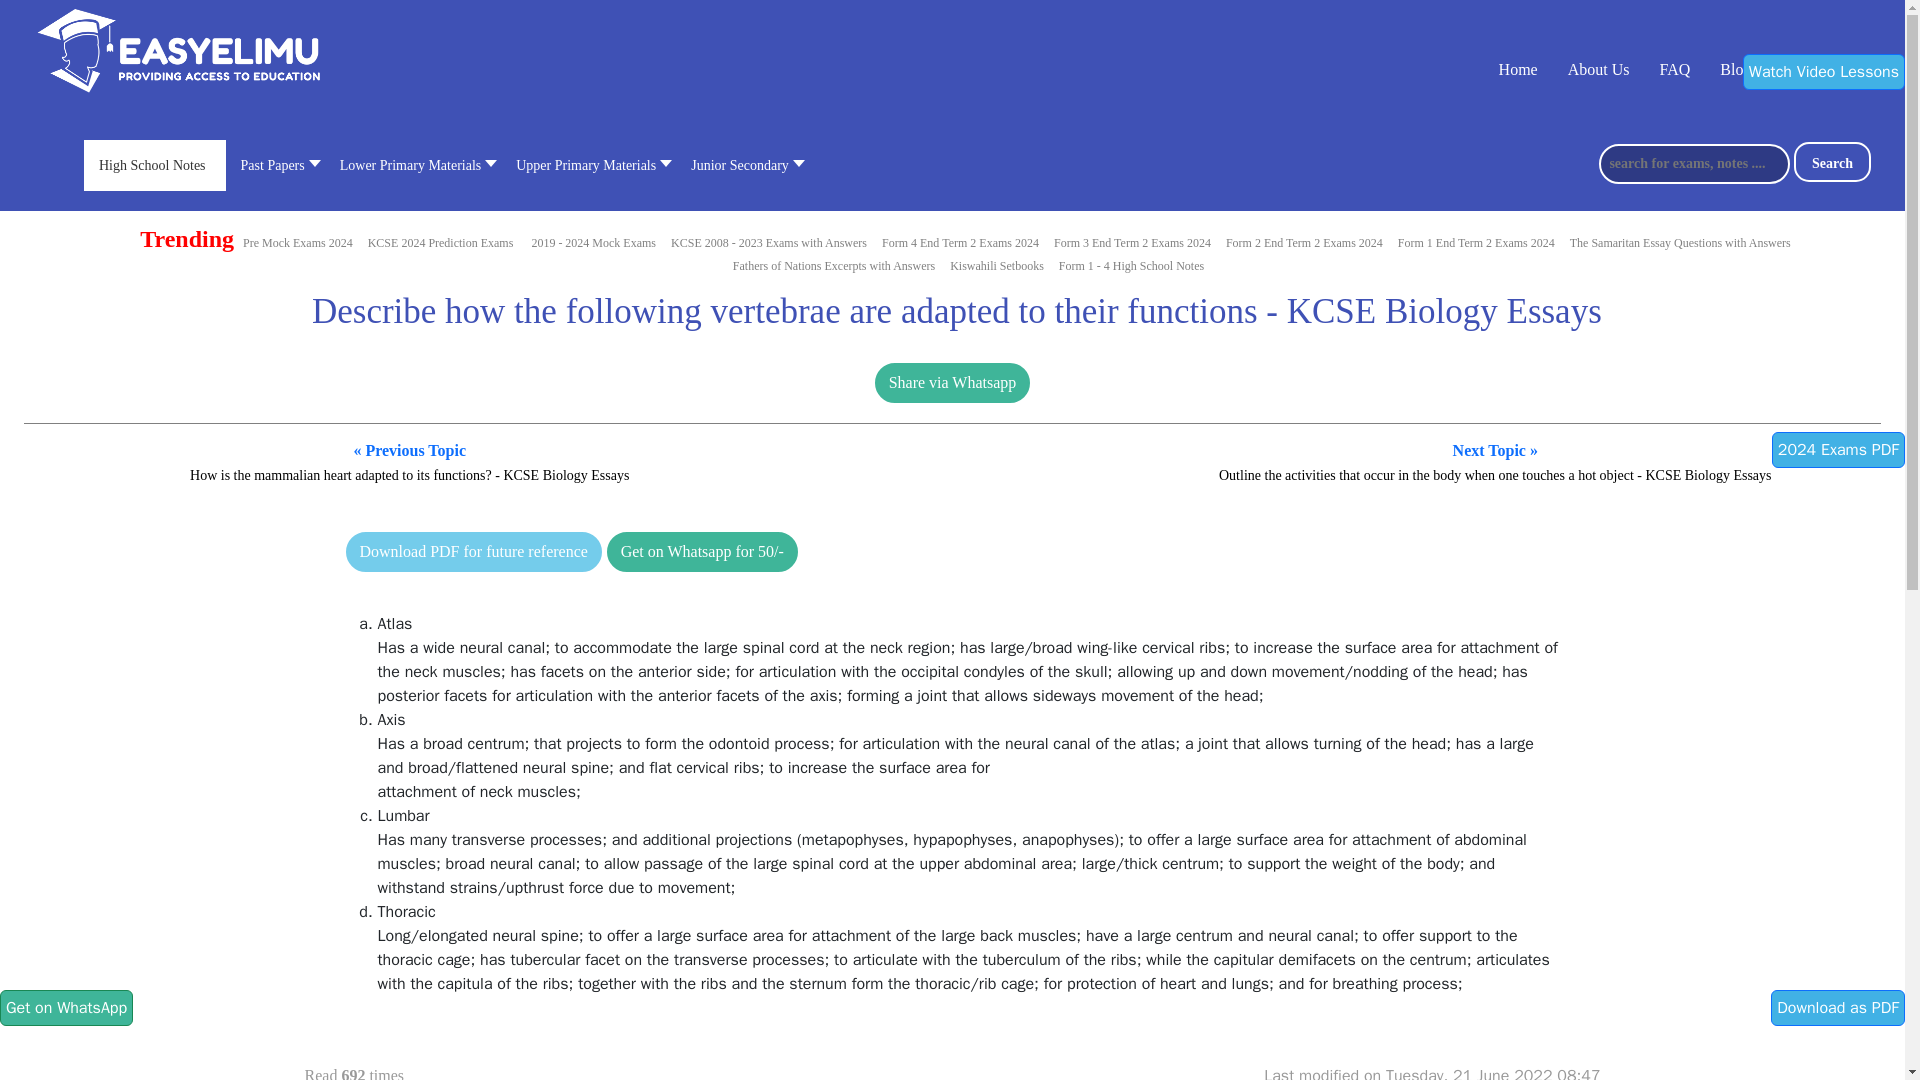 The height and width of the screenshot is (1080, 1920). What do you see at coordinates (1599, 68) in the screenshot?
I see `About Us` at bounding box center [1599, 68].